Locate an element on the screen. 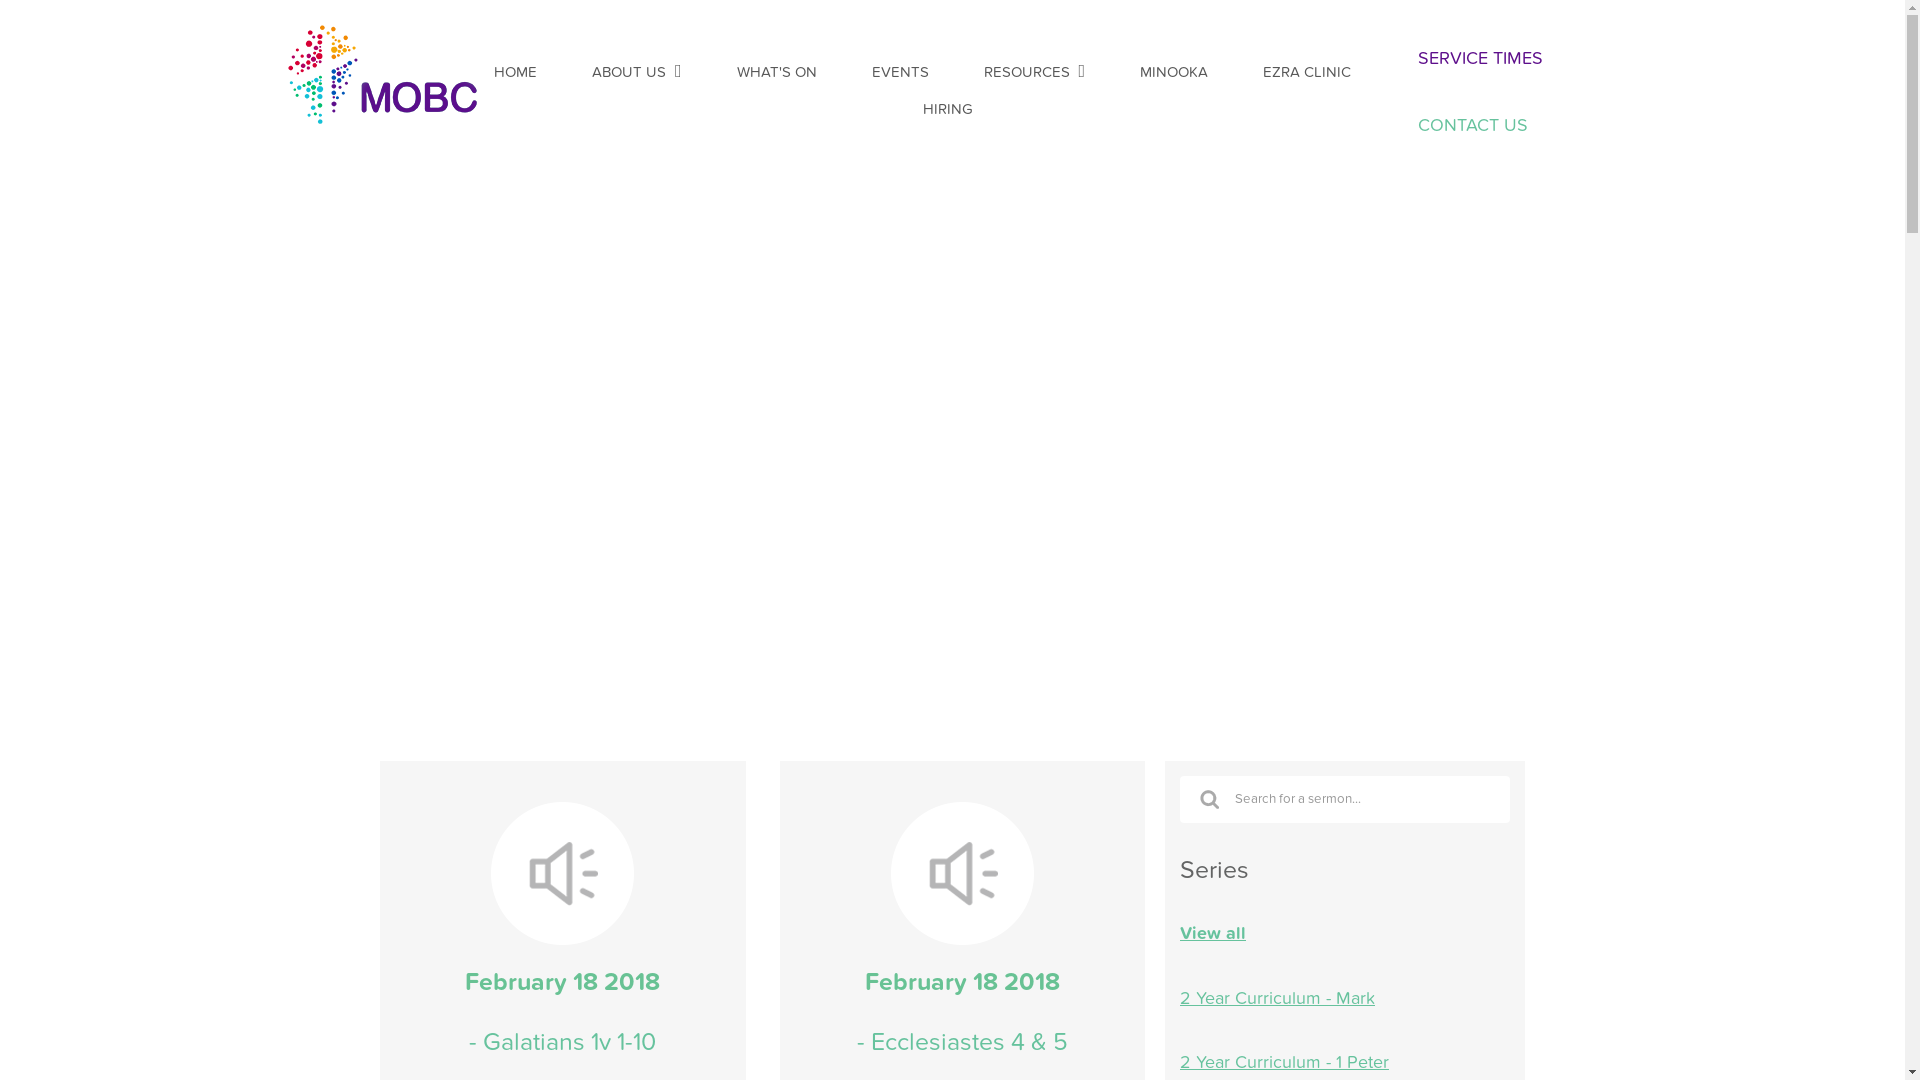  EZRA CLINIC is located at coordinates (1307, 72).